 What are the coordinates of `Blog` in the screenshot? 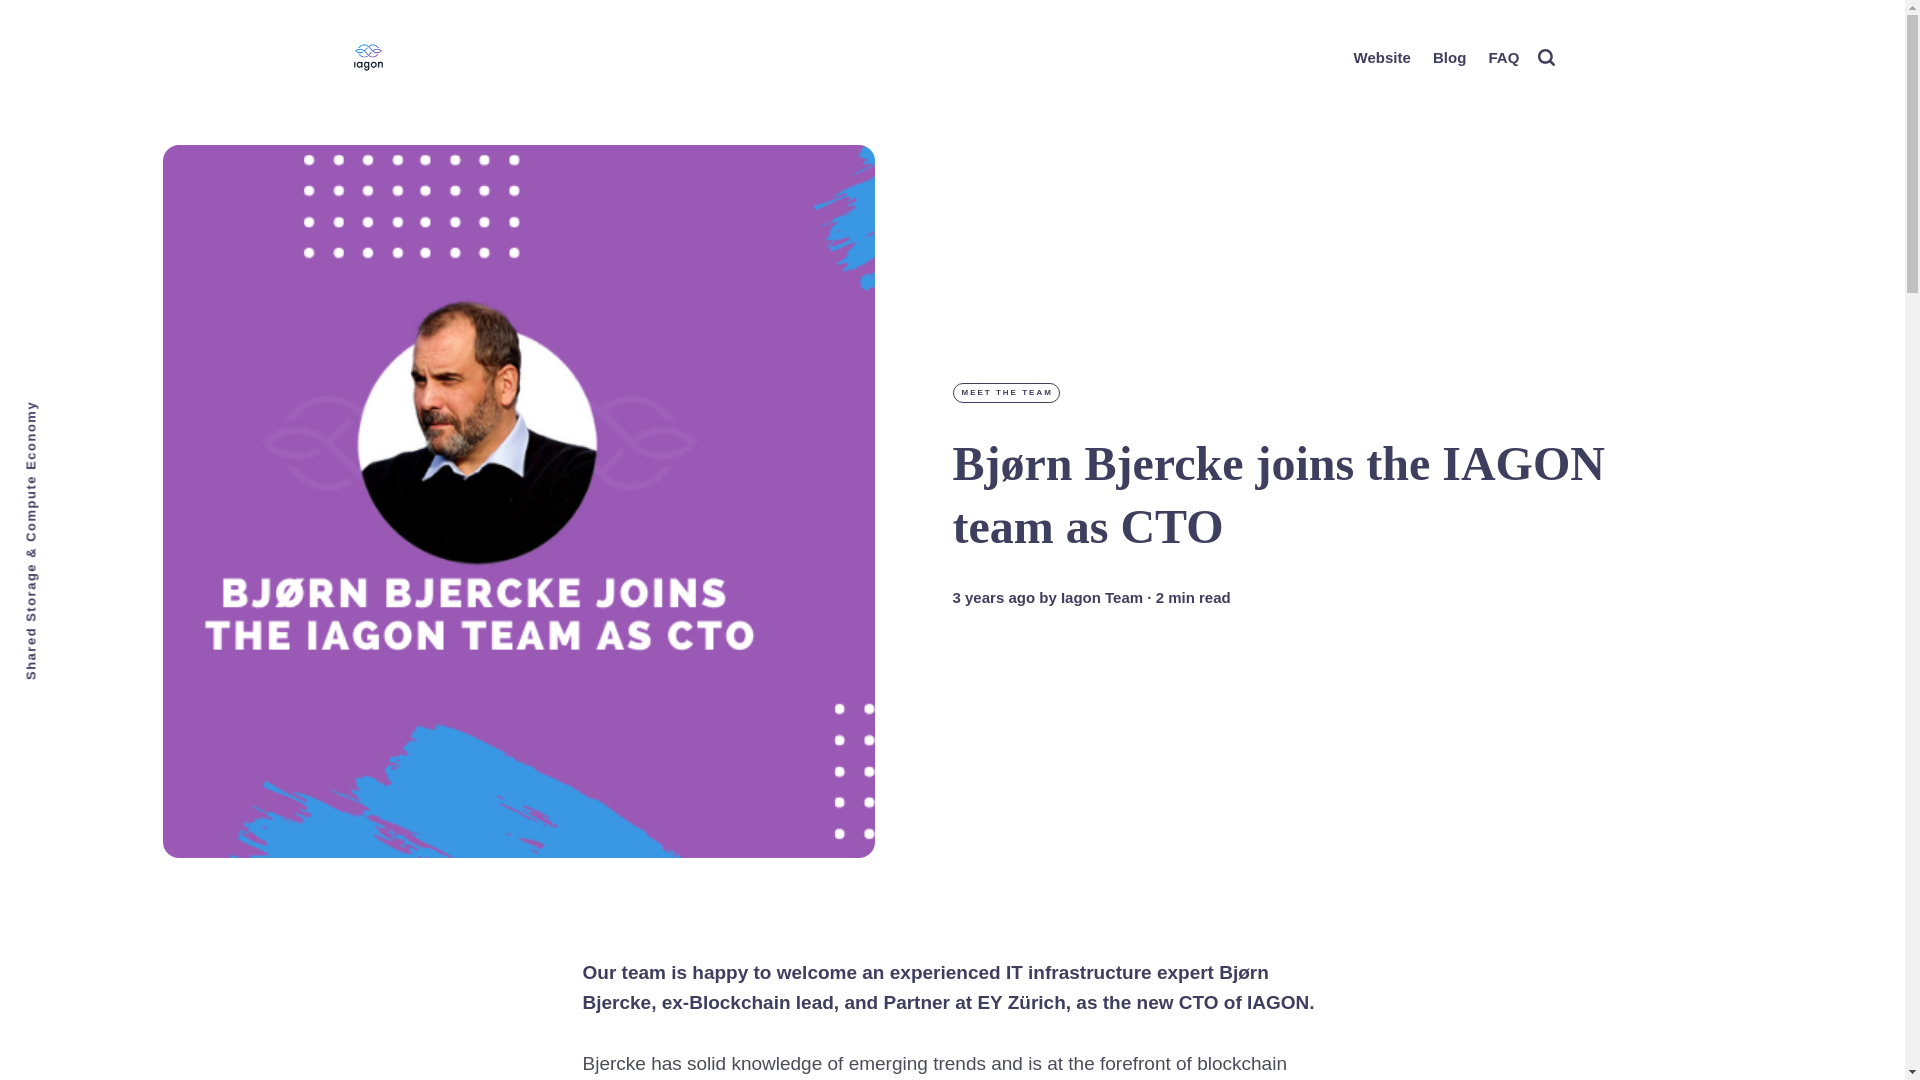 It's located at (1449, 58).